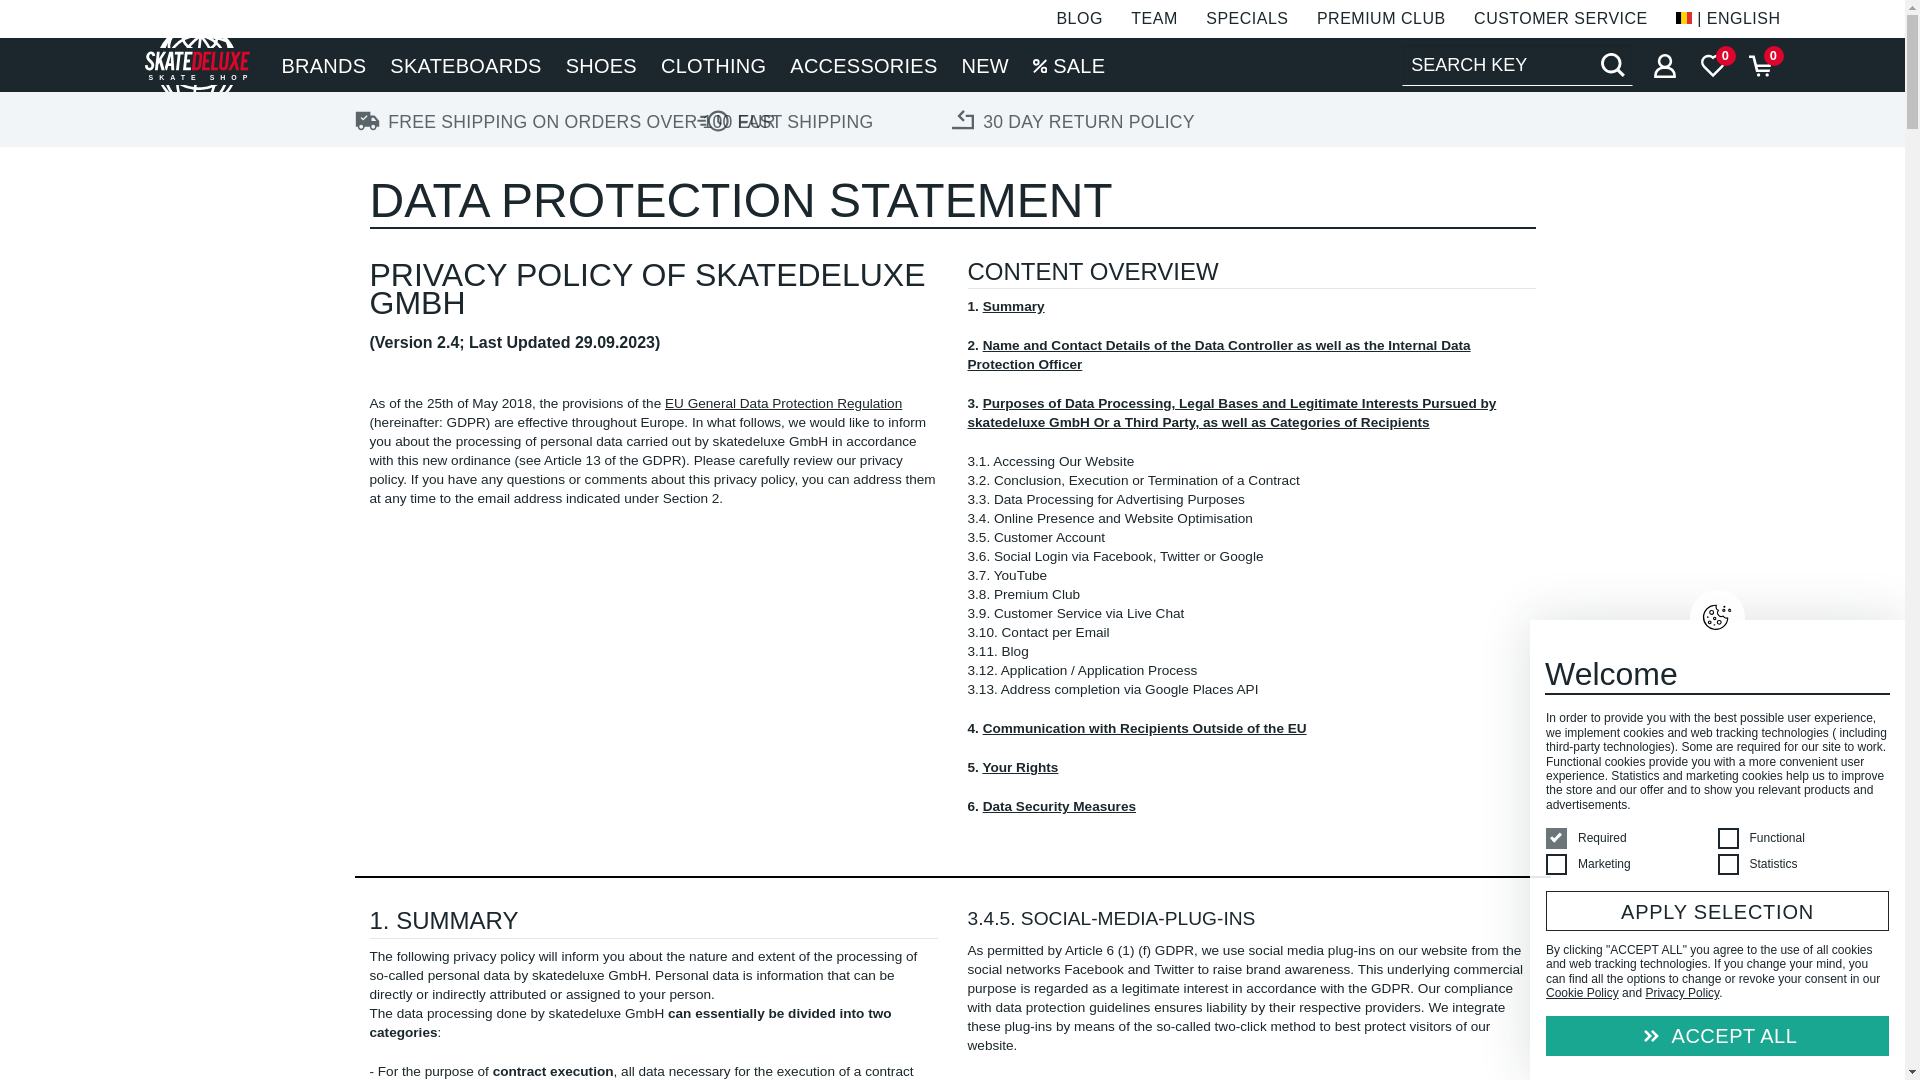 This screenshot has height=1080, width=1920. Describe the element at coordinates (324, 64) in the screenshot. I see `BRANDS` at that location.